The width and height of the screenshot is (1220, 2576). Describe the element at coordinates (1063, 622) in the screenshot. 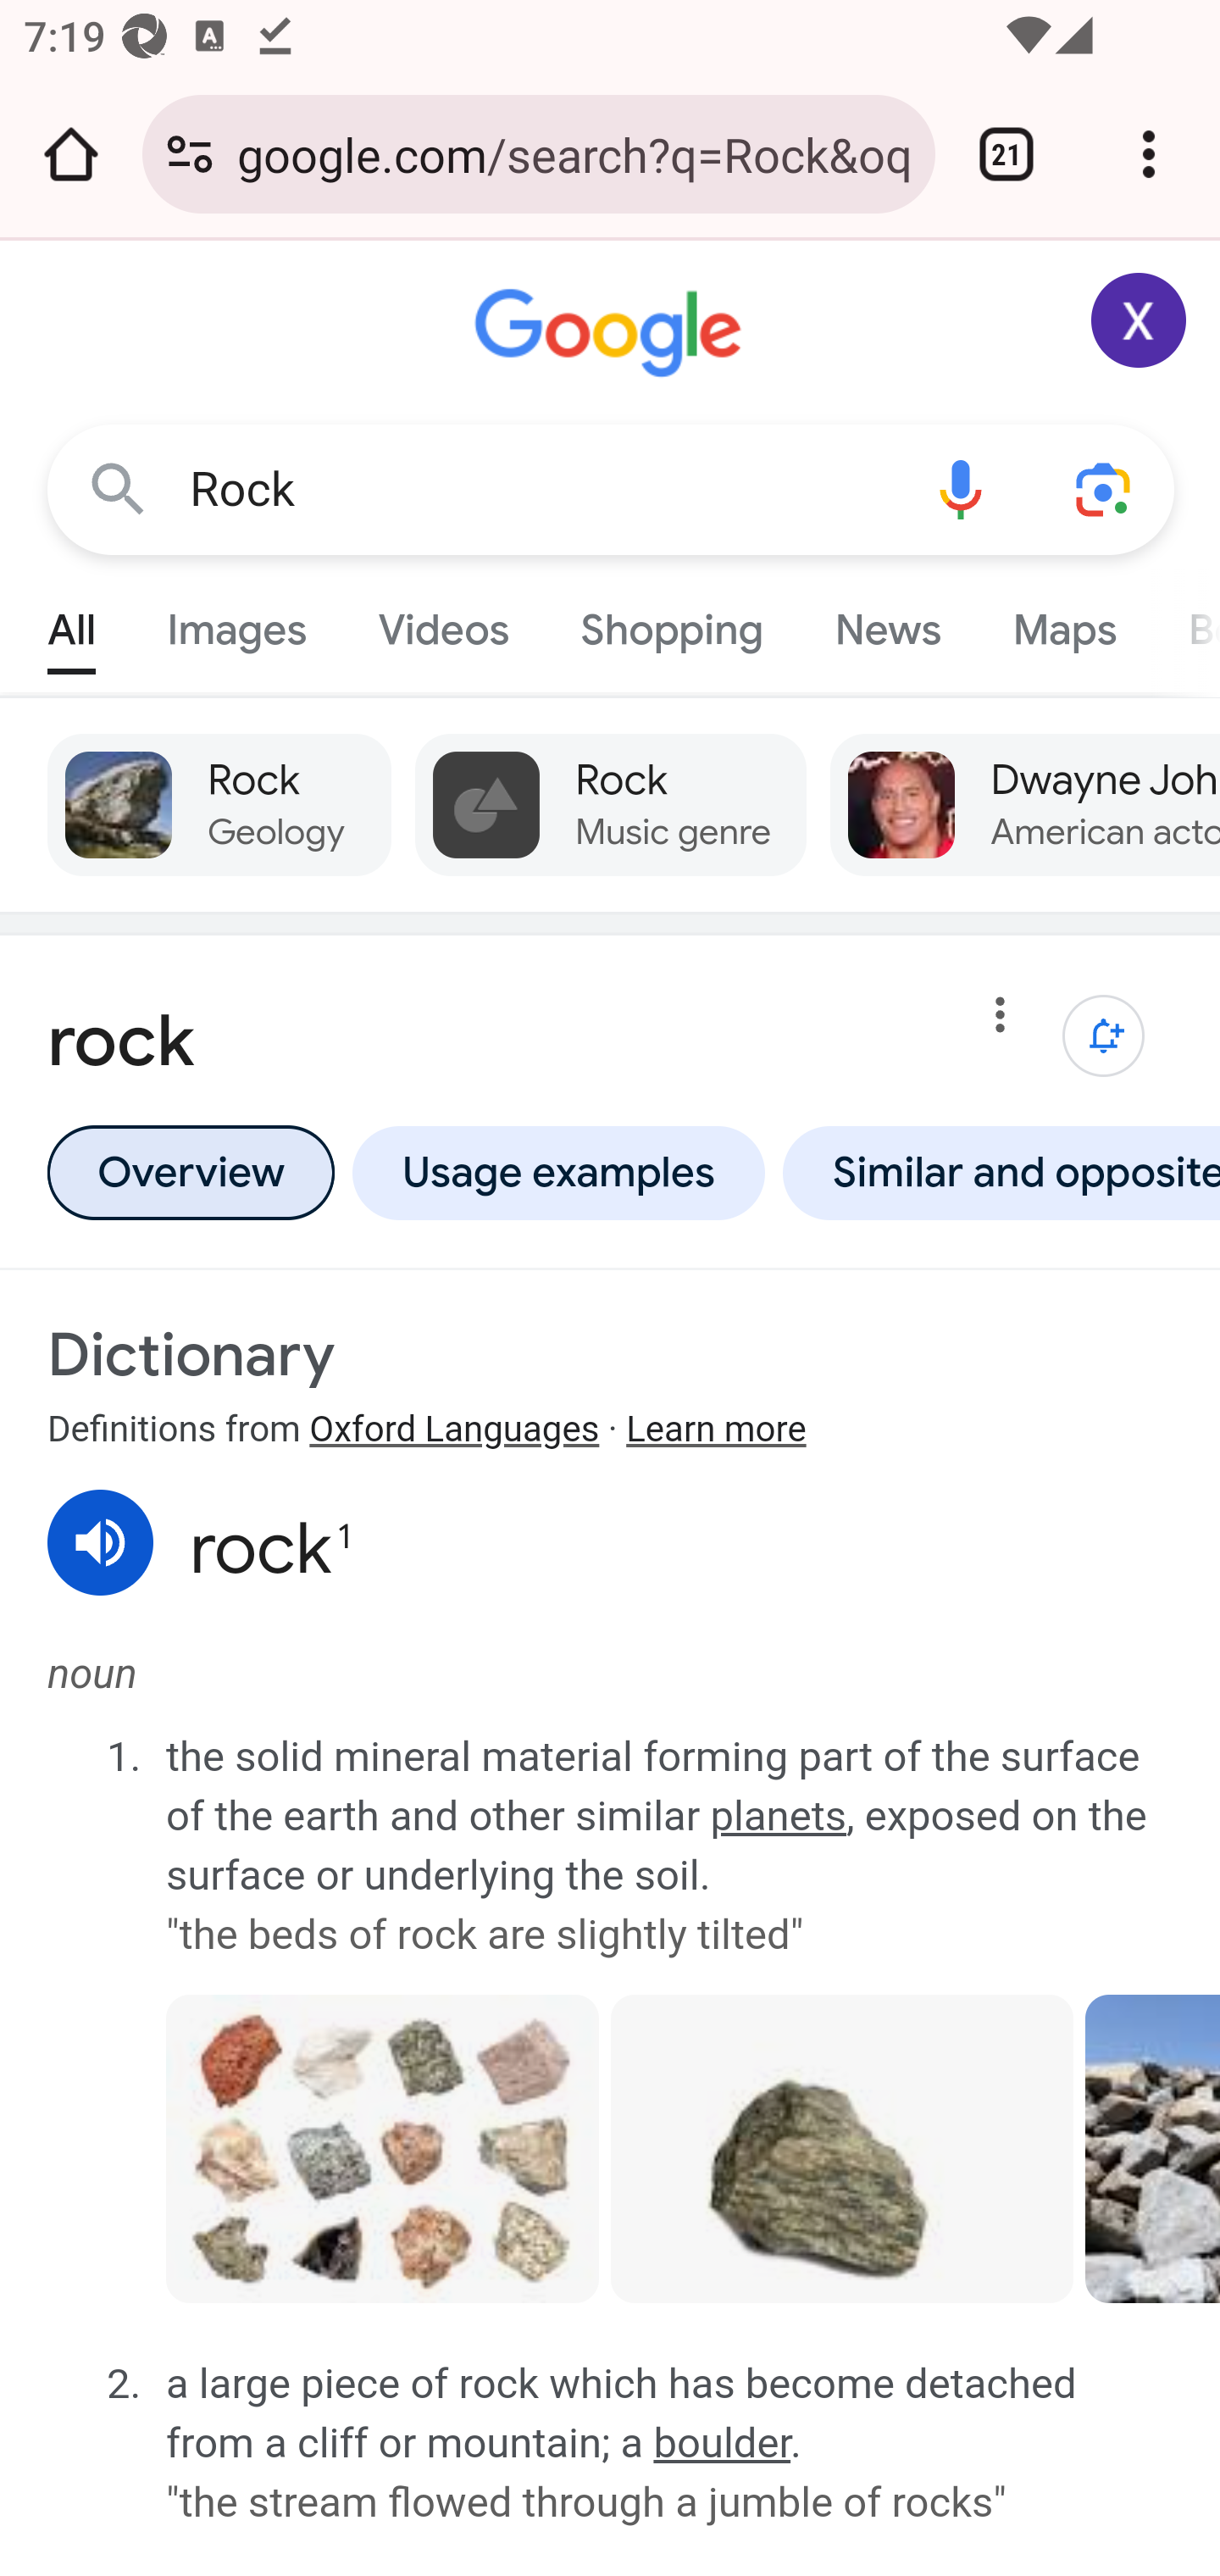

I see `Maps` at that location.